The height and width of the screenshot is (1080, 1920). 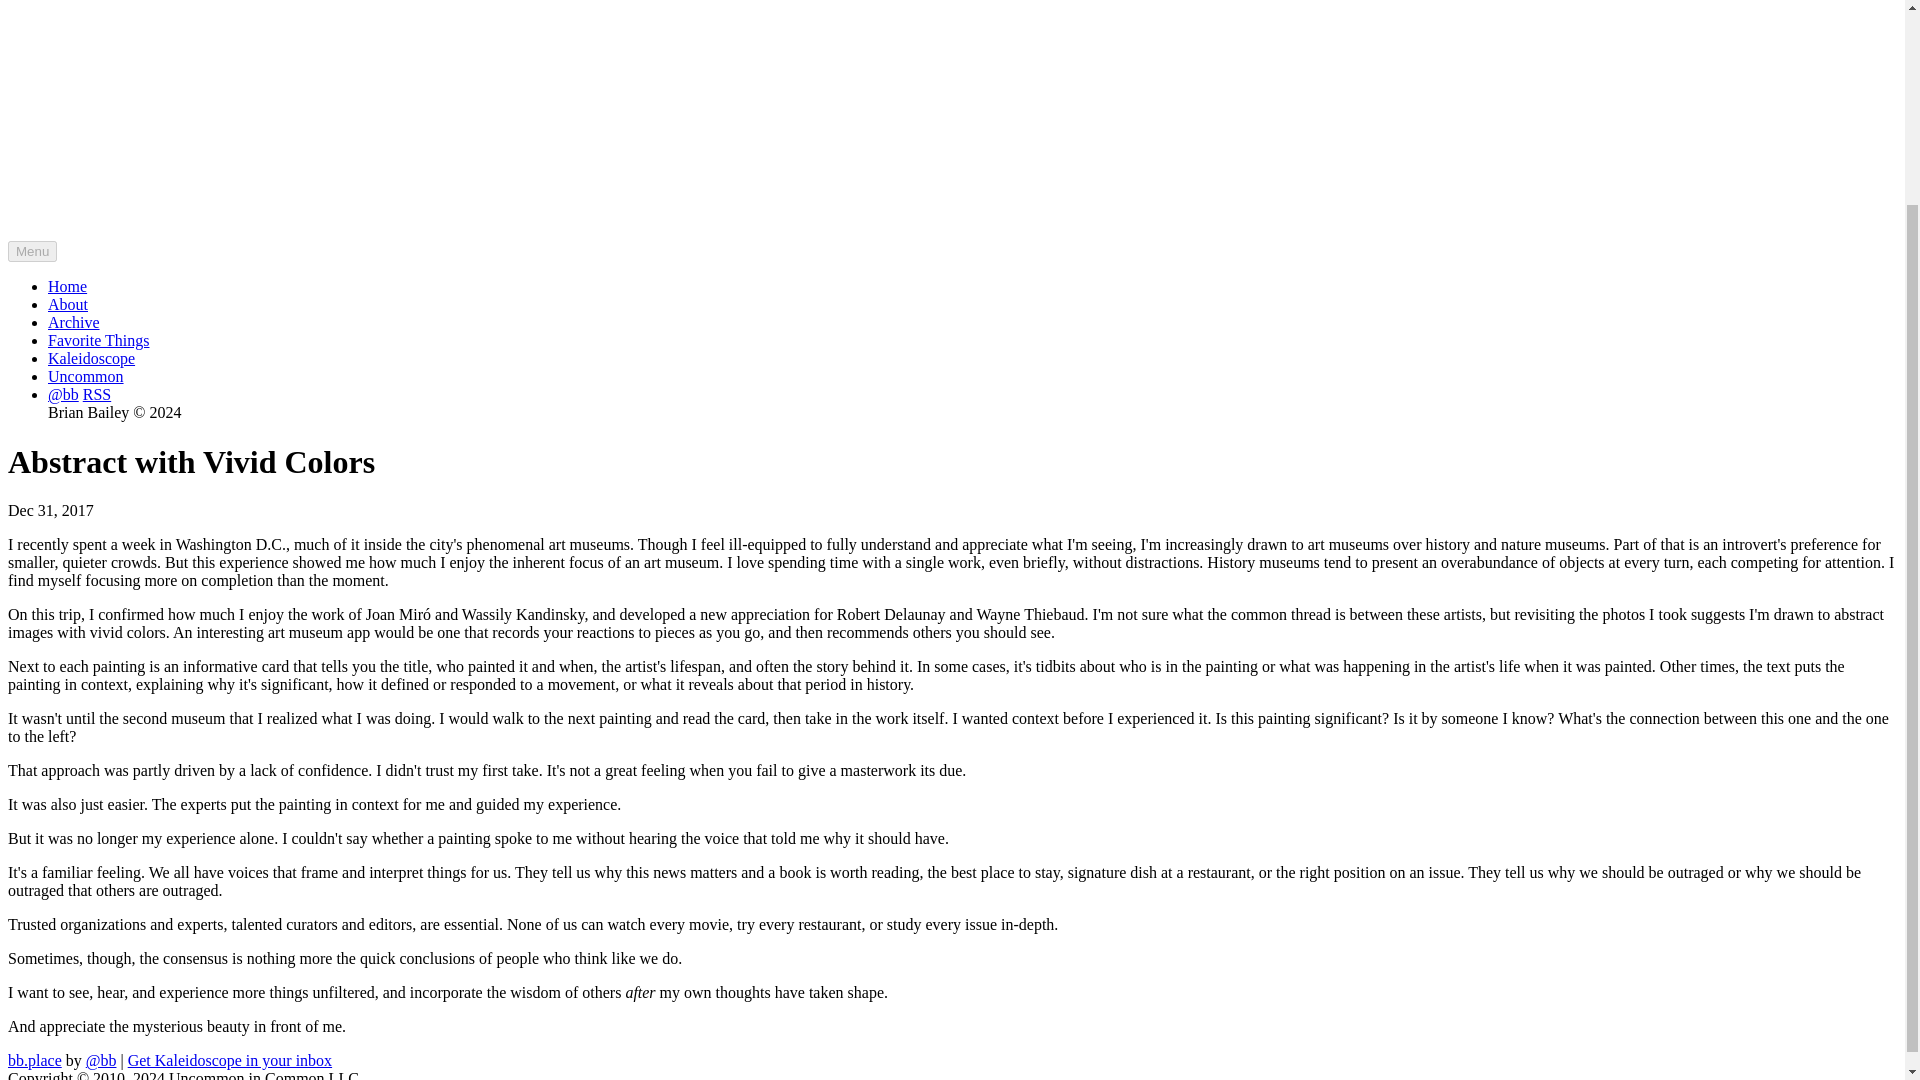 What do you see at coordinates (67, 286) in the screenshot?
I see `Home` at bounding box center [67, 286].